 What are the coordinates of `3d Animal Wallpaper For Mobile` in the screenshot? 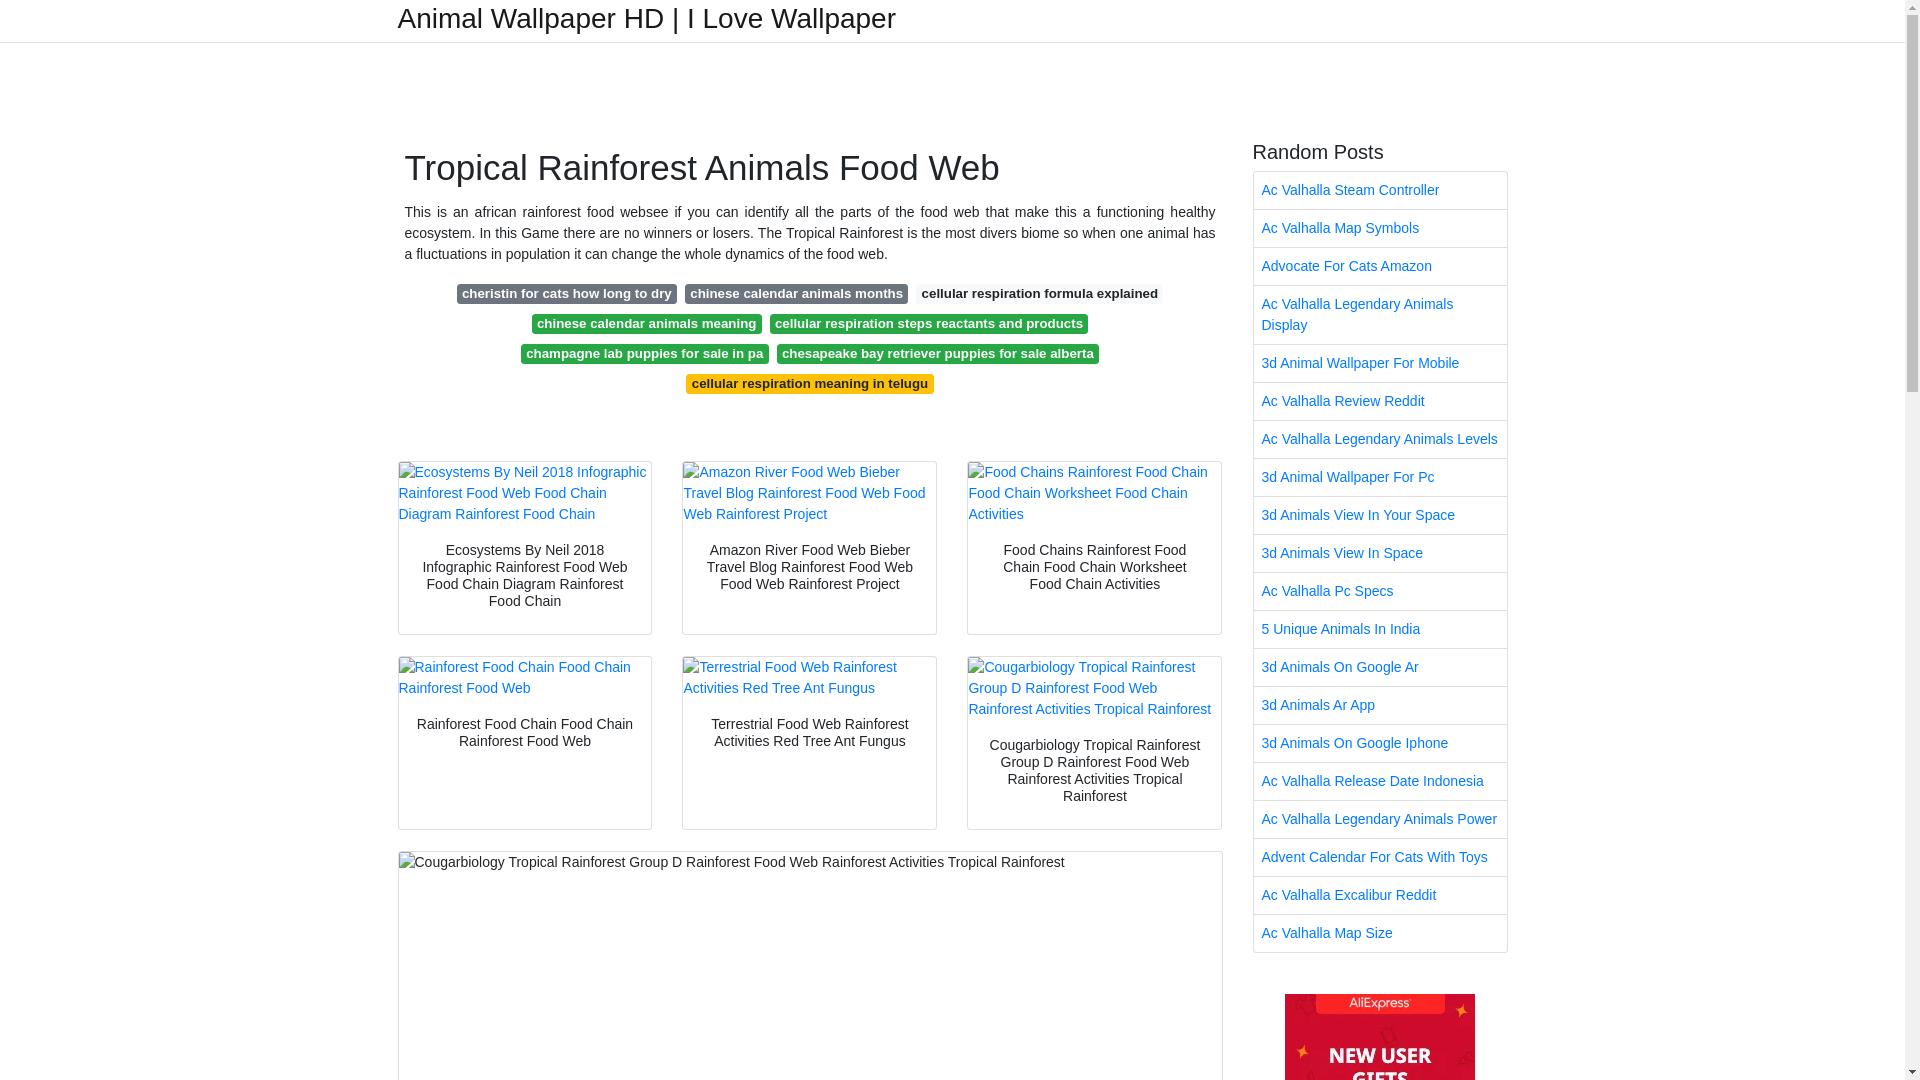 It's located at (1380, 363).